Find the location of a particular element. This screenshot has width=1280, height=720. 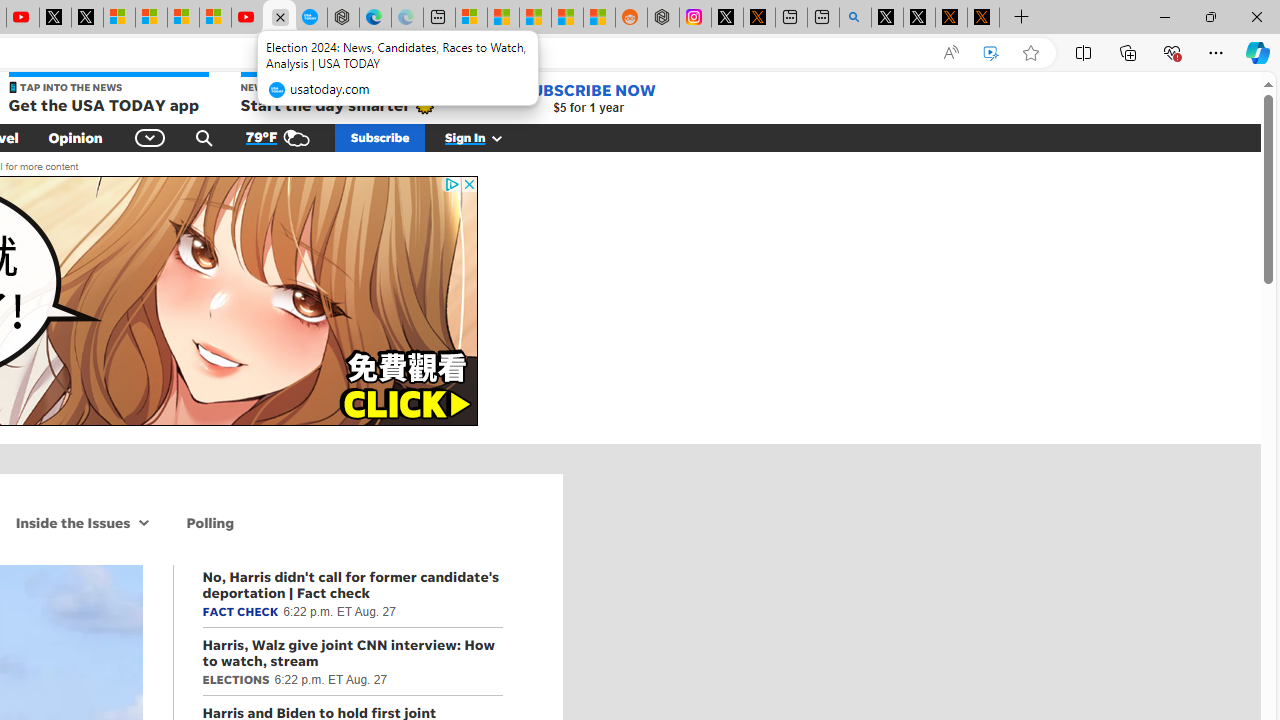

AutomationID: close_button_svg is located at coordinates (468, 184).